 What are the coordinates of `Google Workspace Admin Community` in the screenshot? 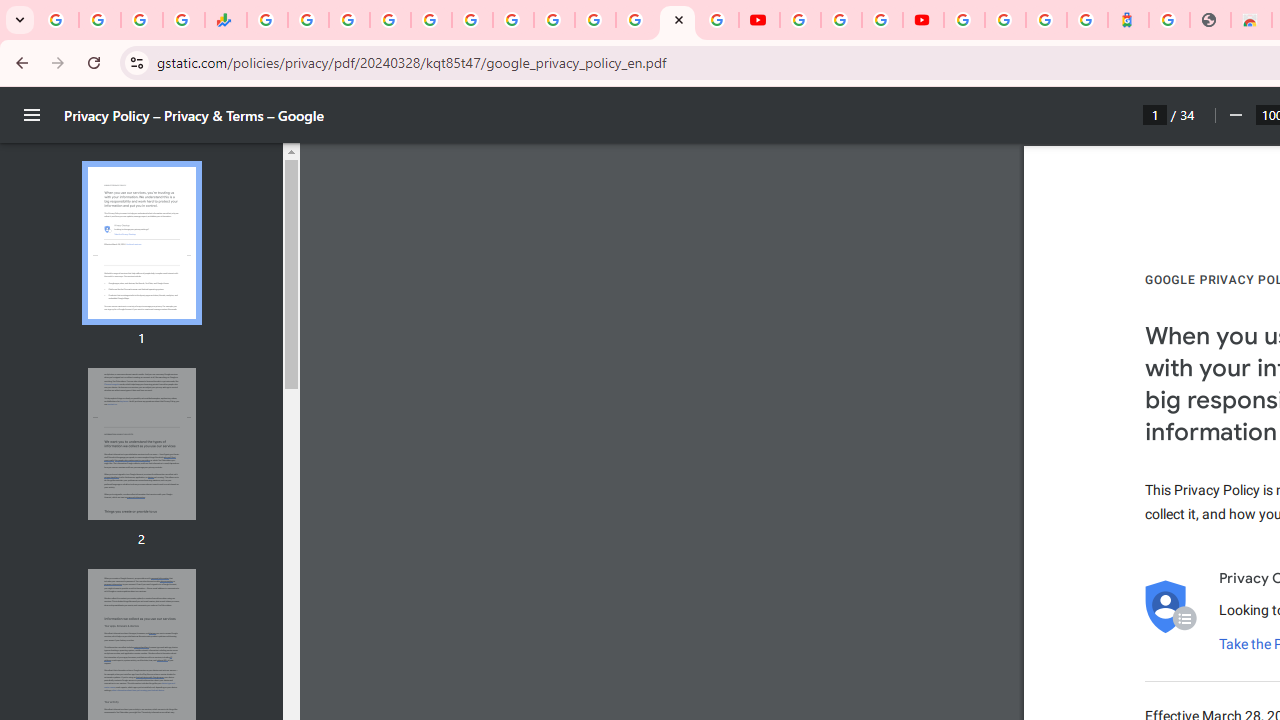 It's located at (58, 20).